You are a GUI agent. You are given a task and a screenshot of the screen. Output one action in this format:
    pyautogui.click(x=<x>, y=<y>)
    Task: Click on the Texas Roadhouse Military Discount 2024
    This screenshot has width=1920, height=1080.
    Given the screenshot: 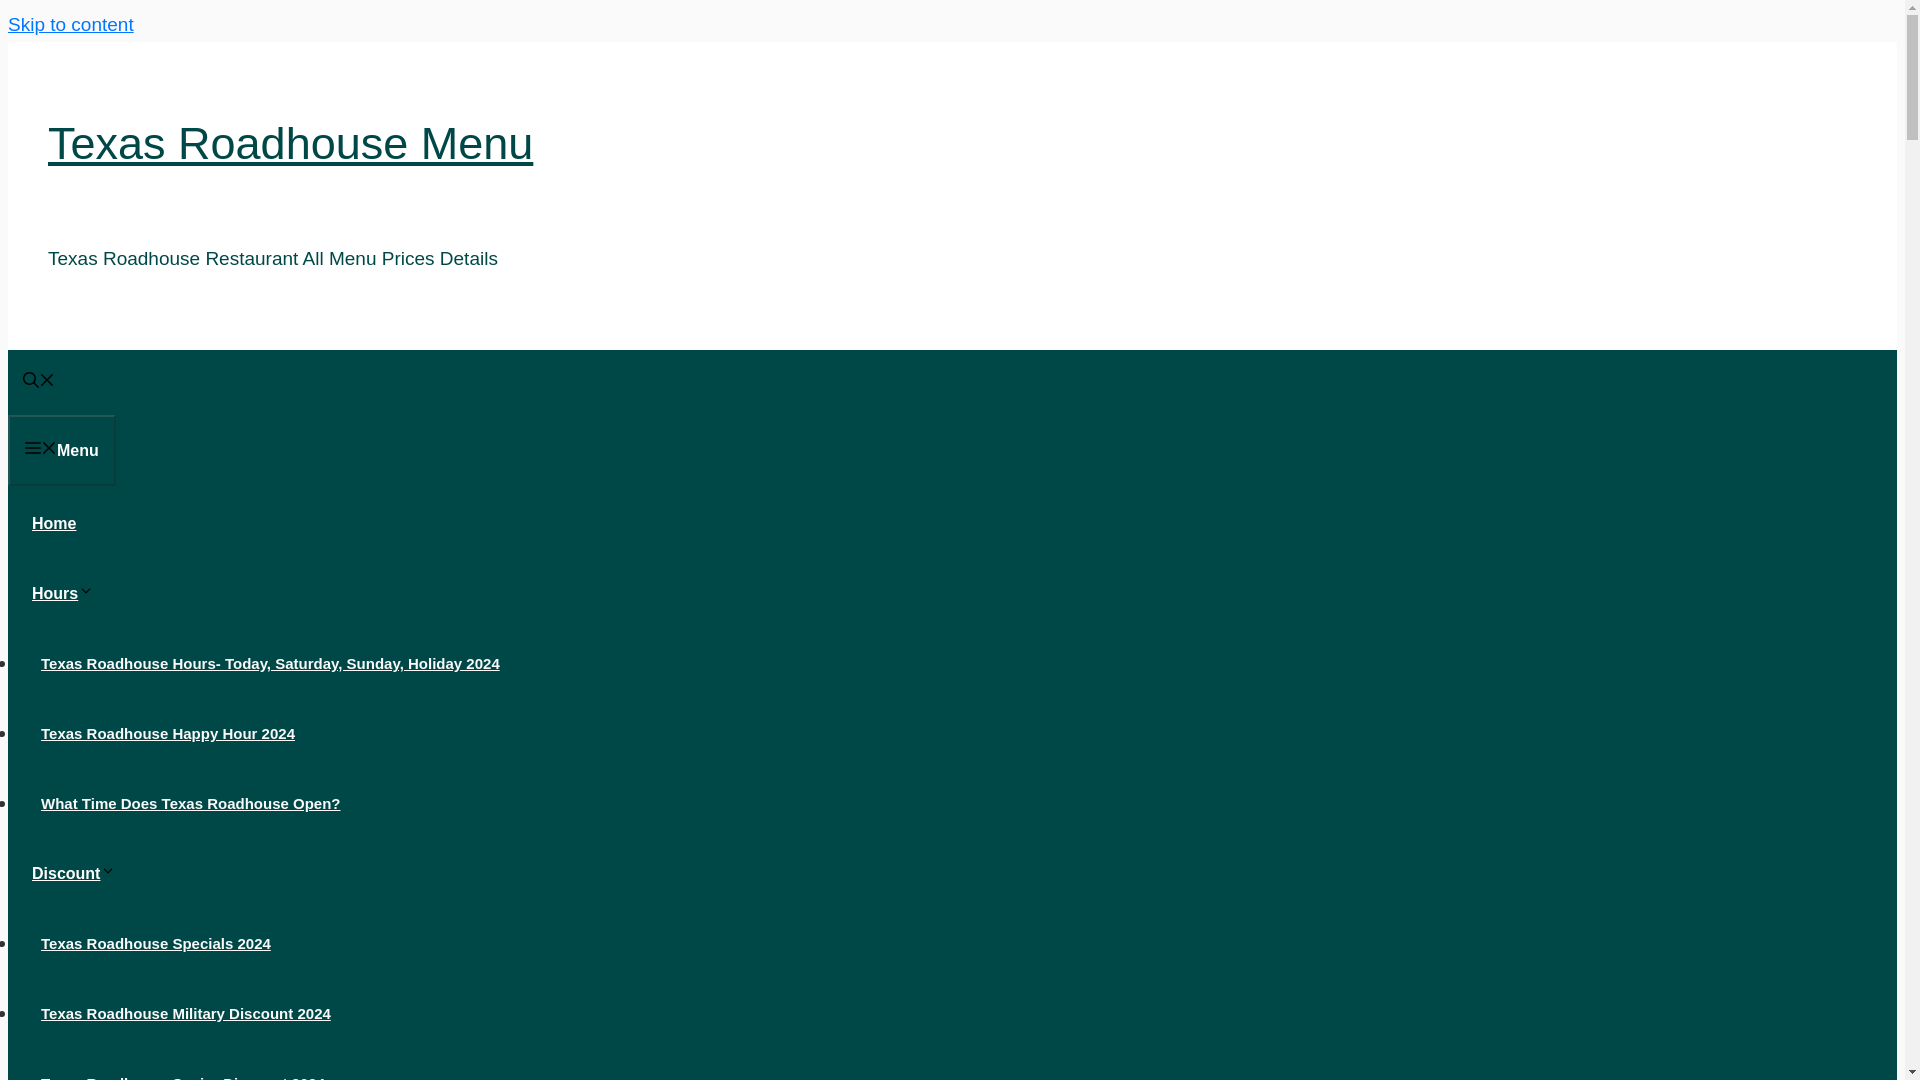 What is the action you would take?
    pyautogui.click(x=186, y=1013)
    